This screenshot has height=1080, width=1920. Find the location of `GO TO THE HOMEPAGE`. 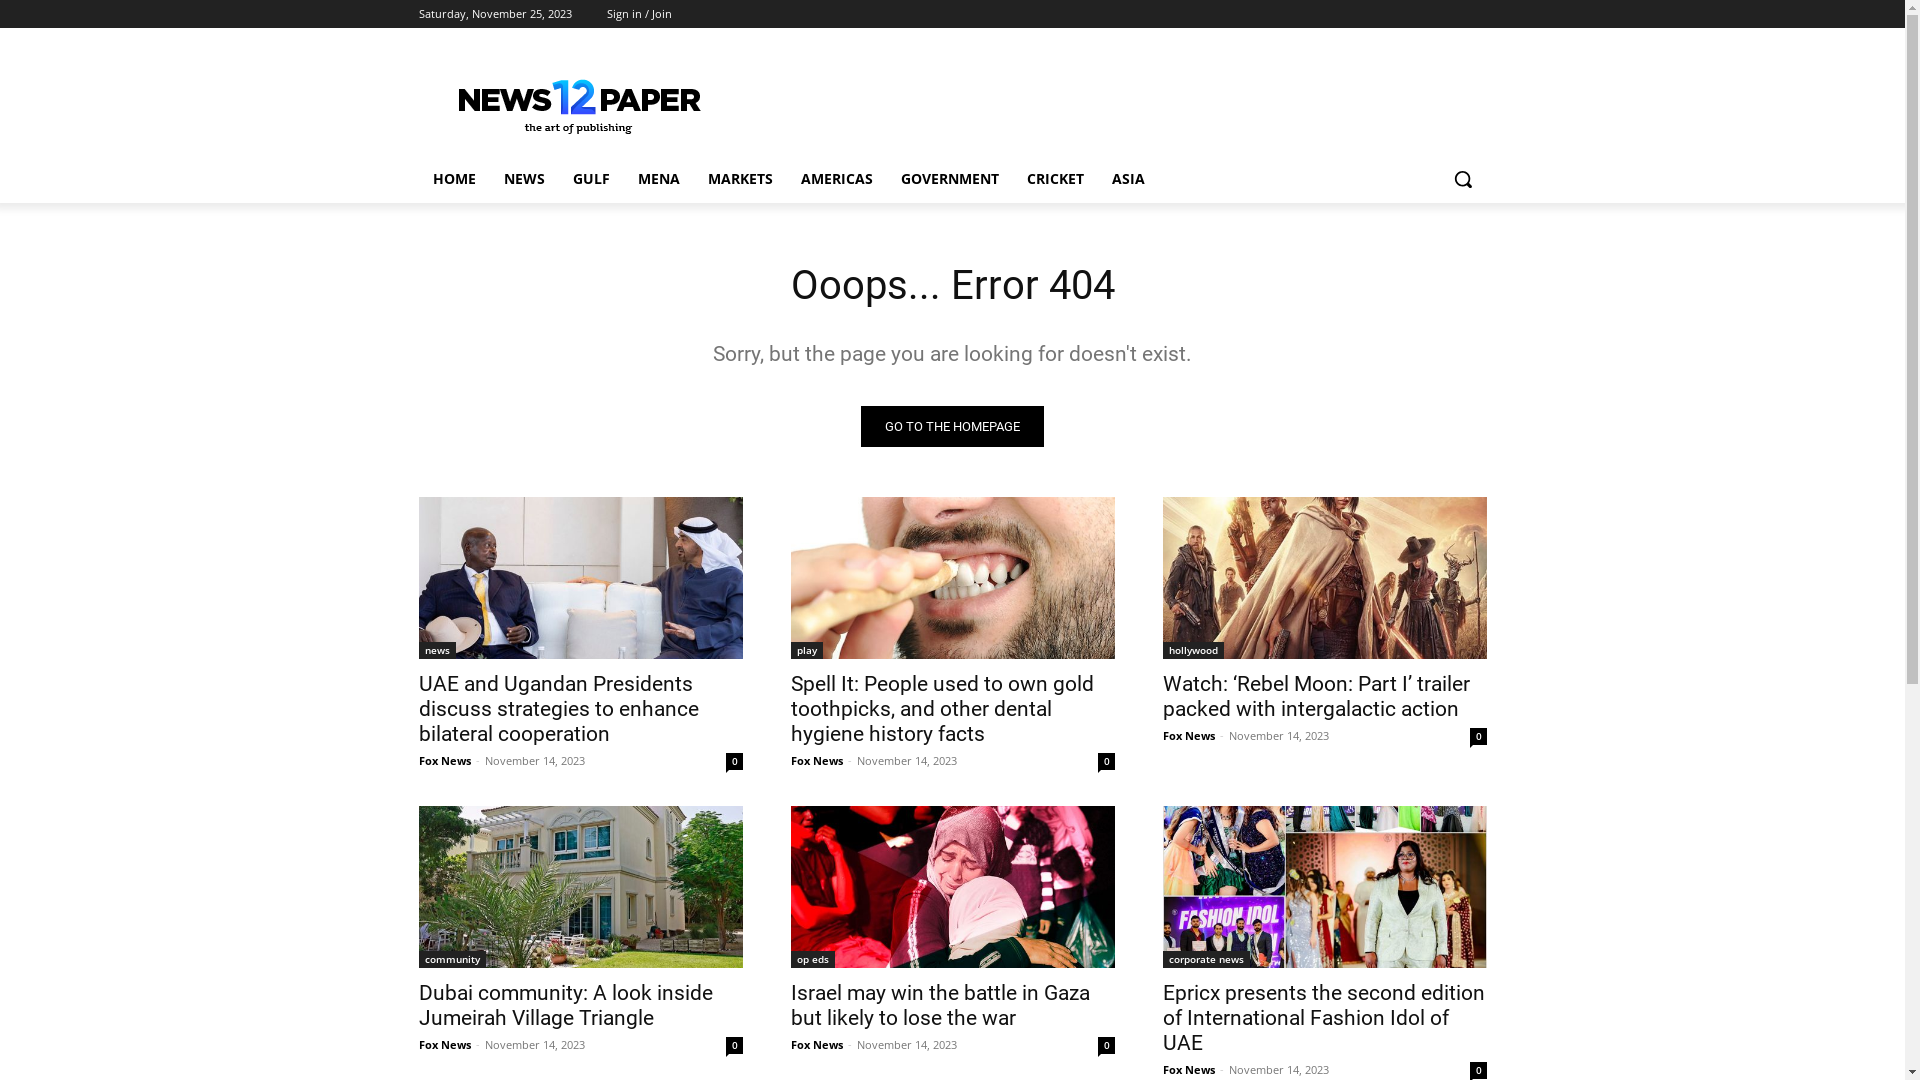

GO TO THE HOMEPAGE is located at coordinates (952, 426).